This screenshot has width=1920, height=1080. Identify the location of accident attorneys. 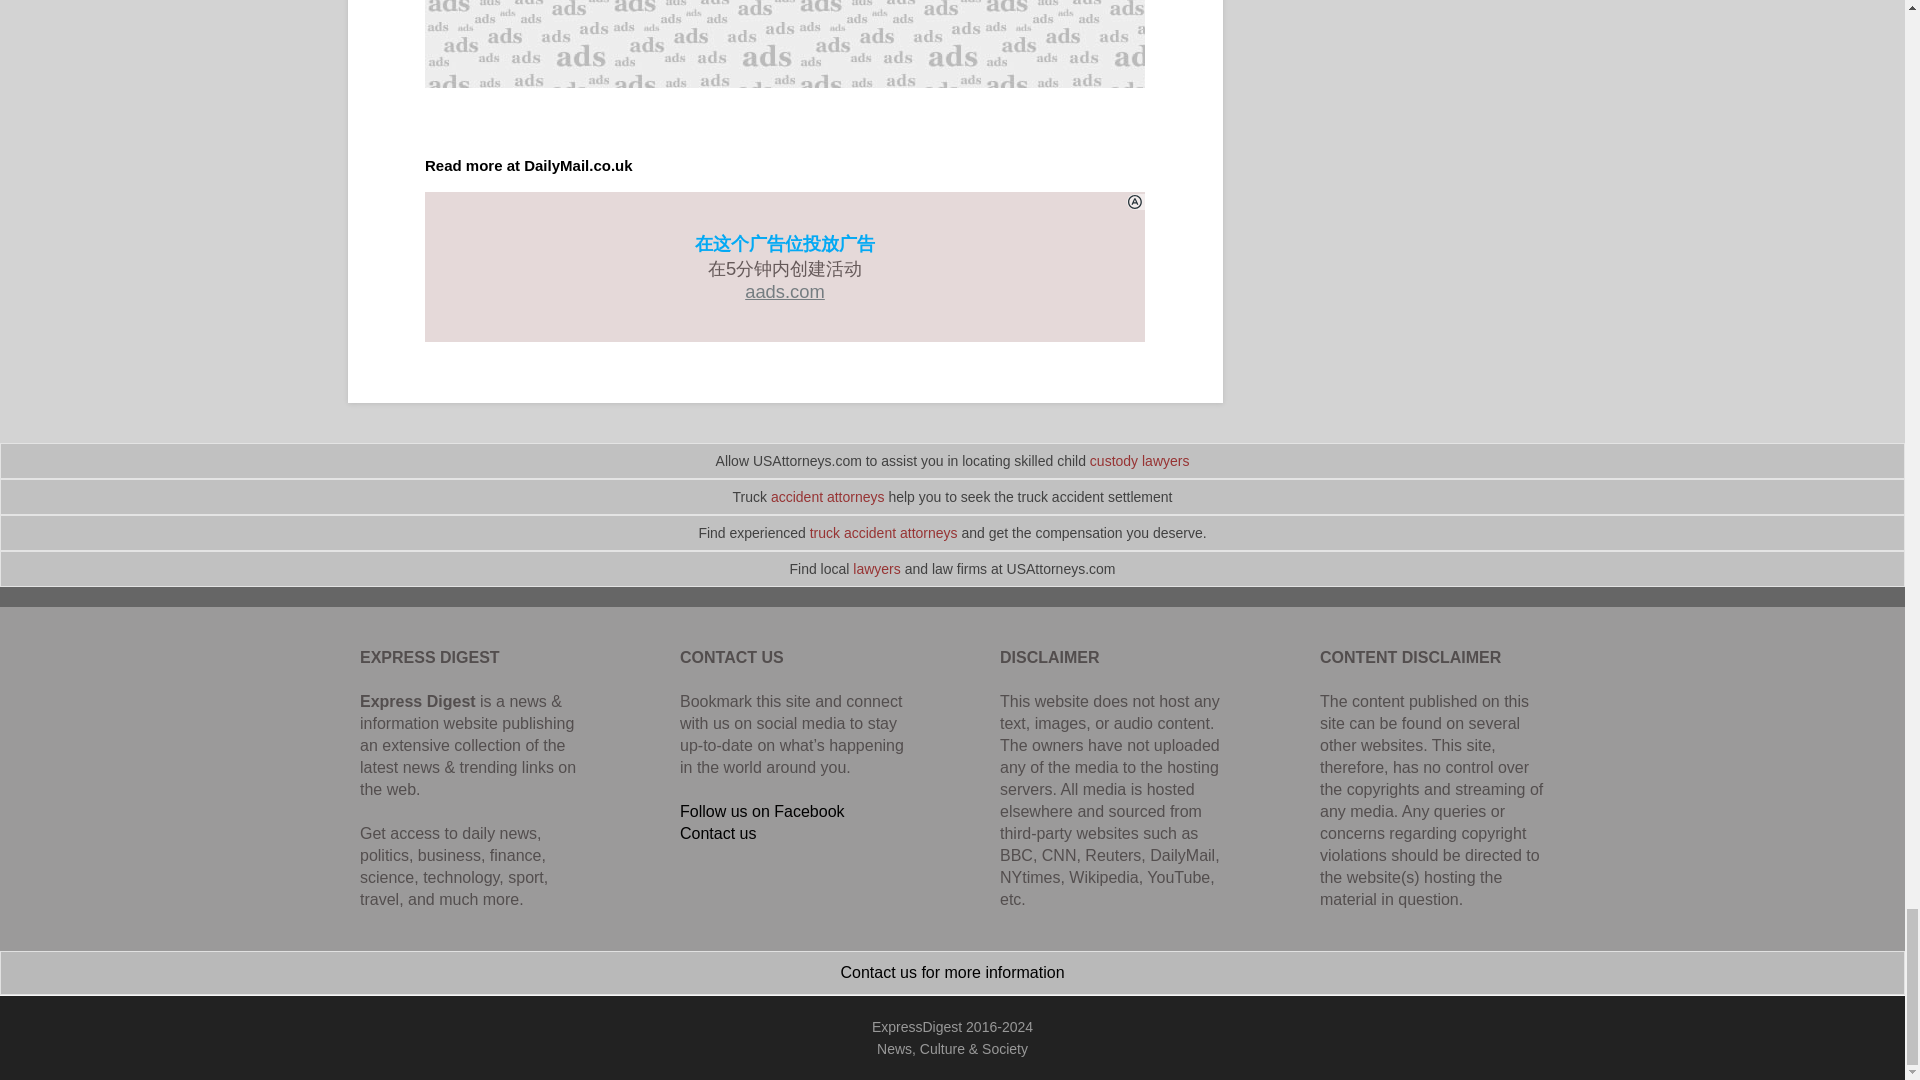
(828, 497).